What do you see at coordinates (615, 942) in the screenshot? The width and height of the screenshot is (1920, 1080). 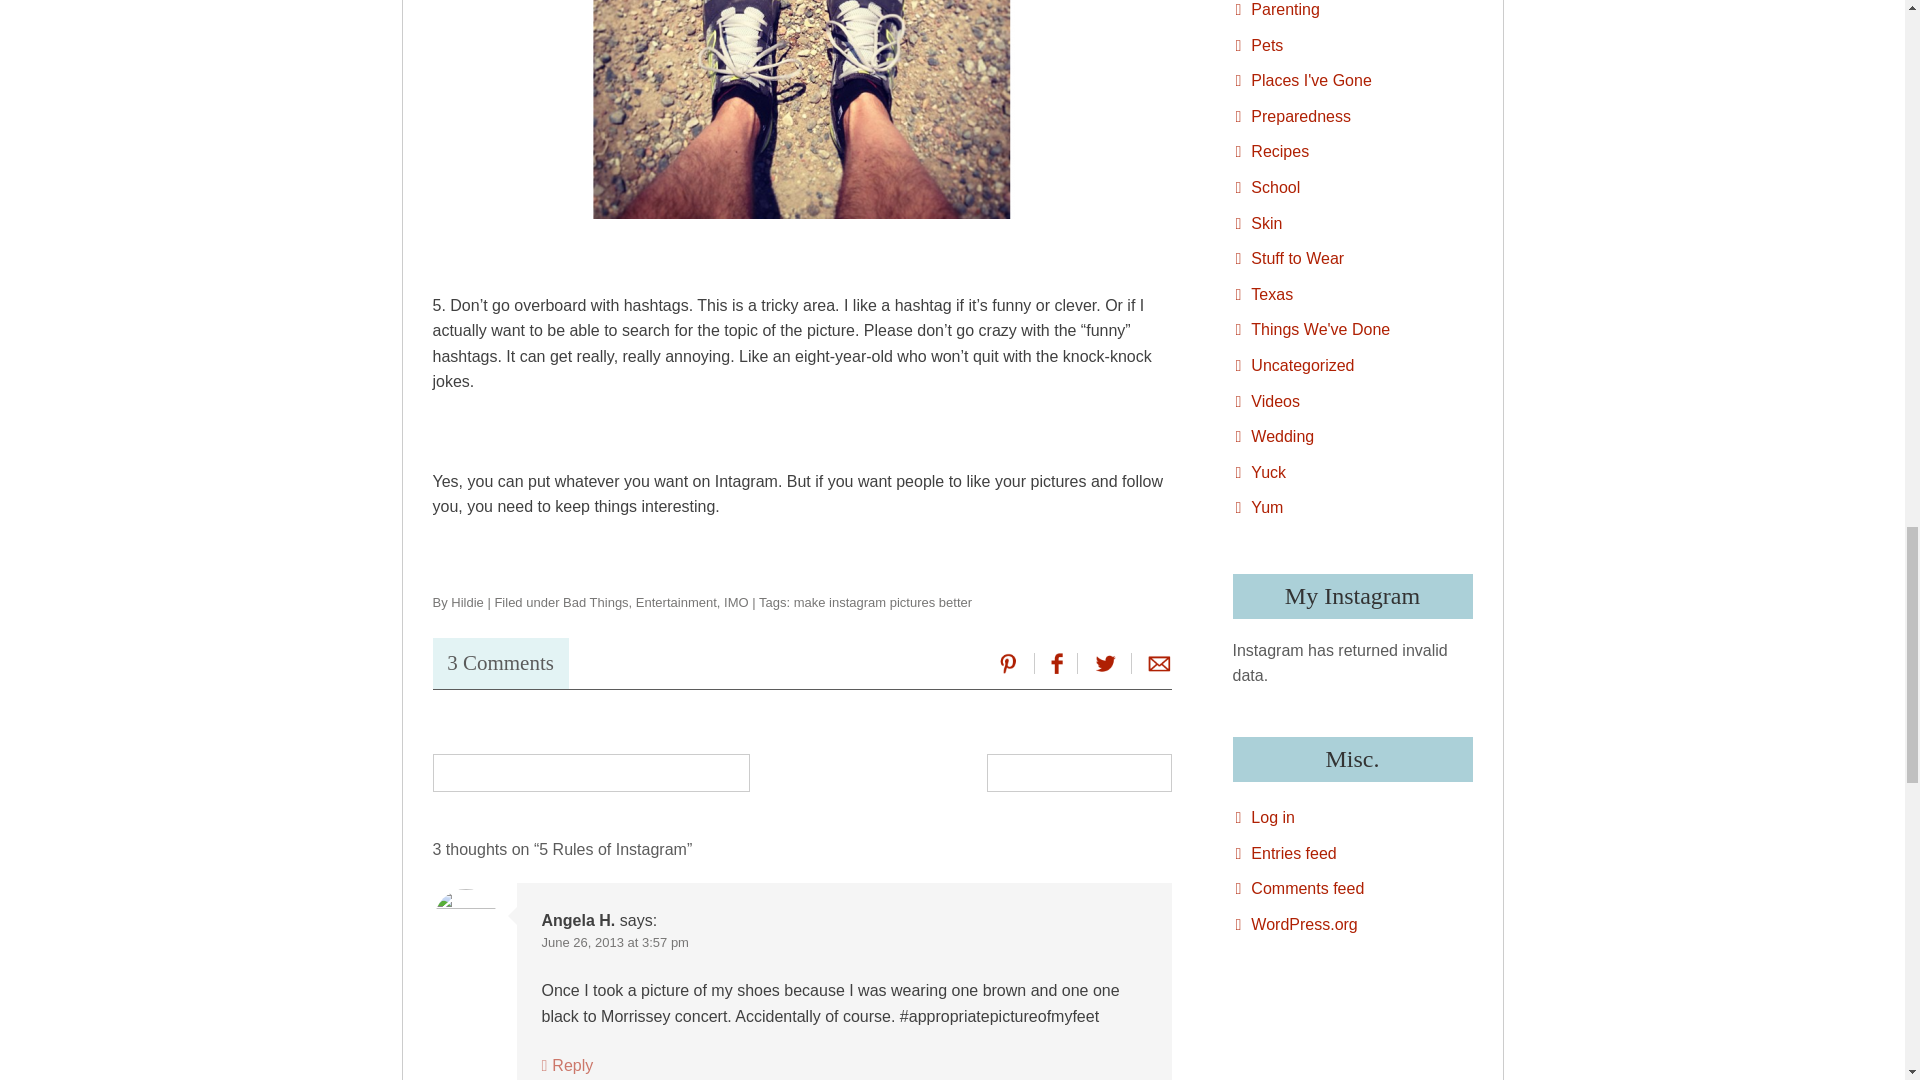 I see `June 26, 2013 at 3:57 pm` at bounding box center [615, 942].